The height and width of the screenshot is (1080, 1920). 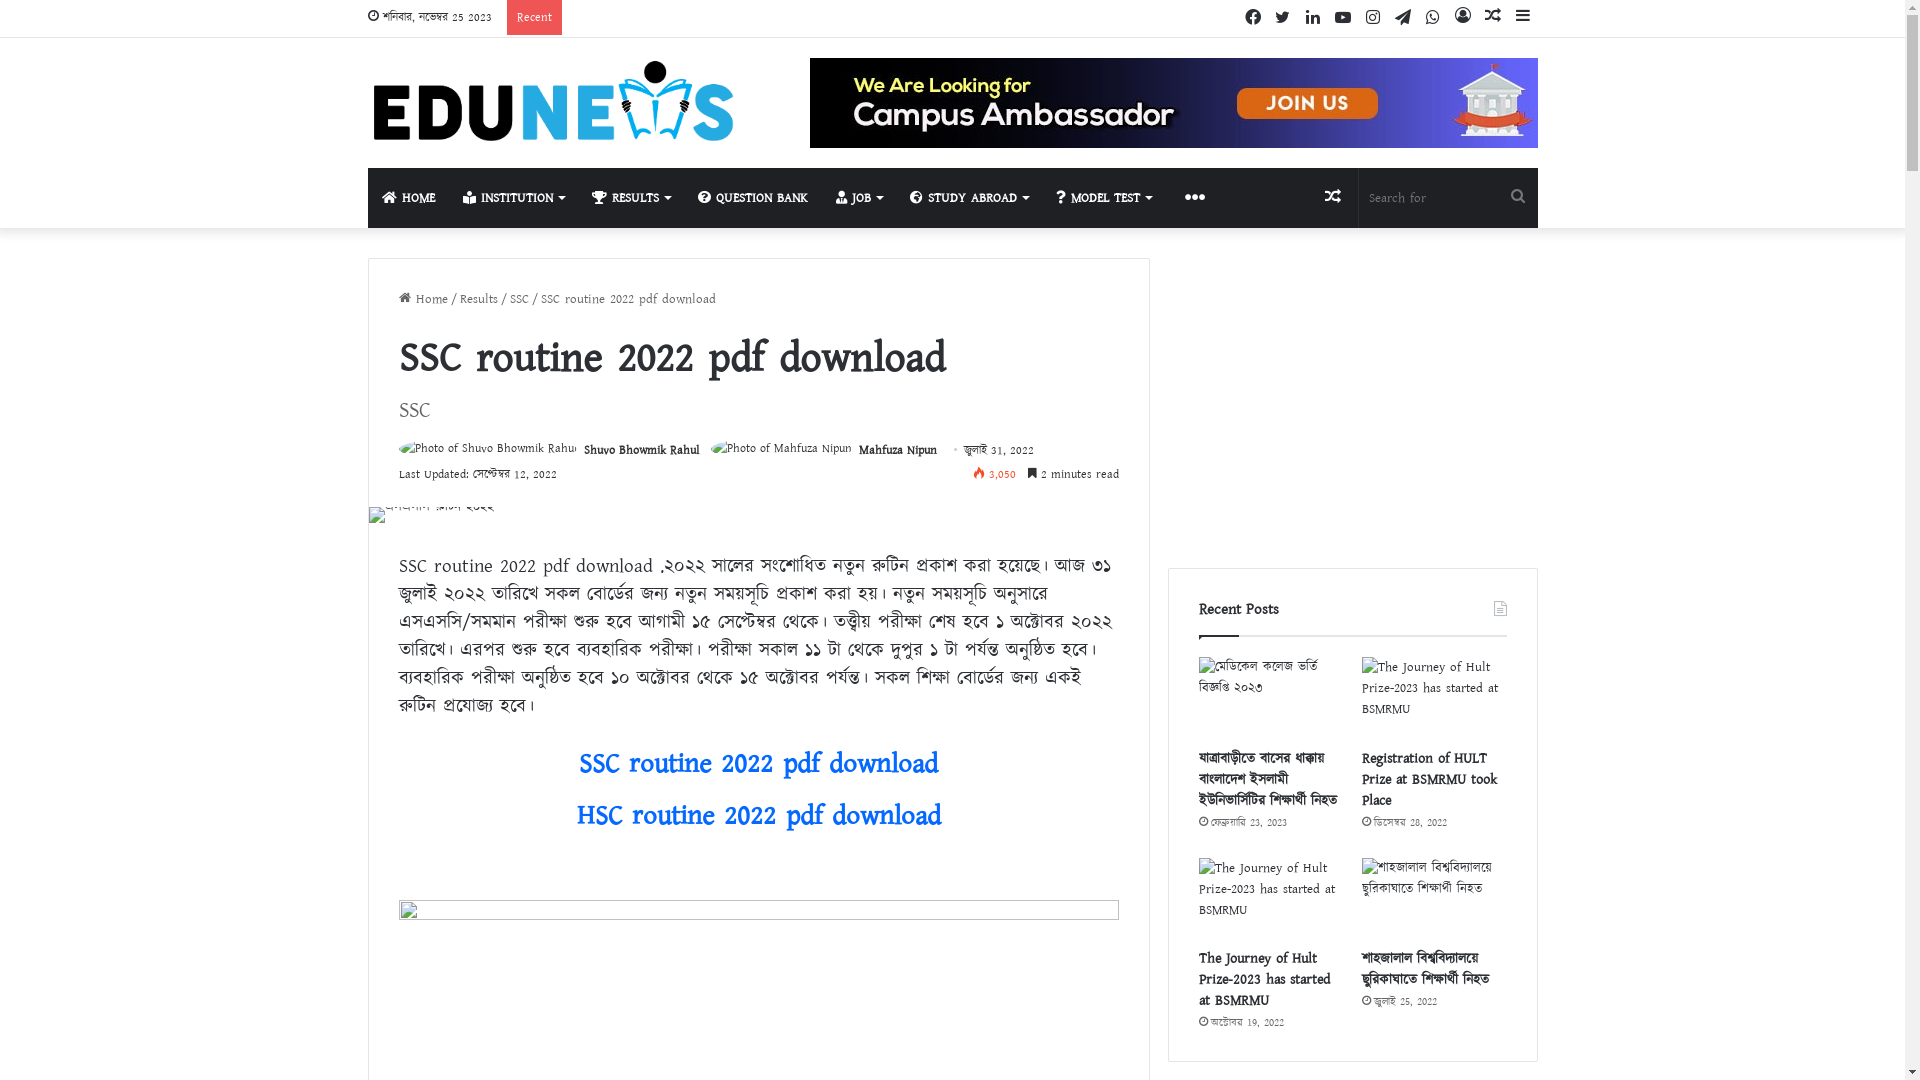 What do you see at coordinates (408, 198) in the screenshot?
I see `HOME` at bounding box center [408, 198].